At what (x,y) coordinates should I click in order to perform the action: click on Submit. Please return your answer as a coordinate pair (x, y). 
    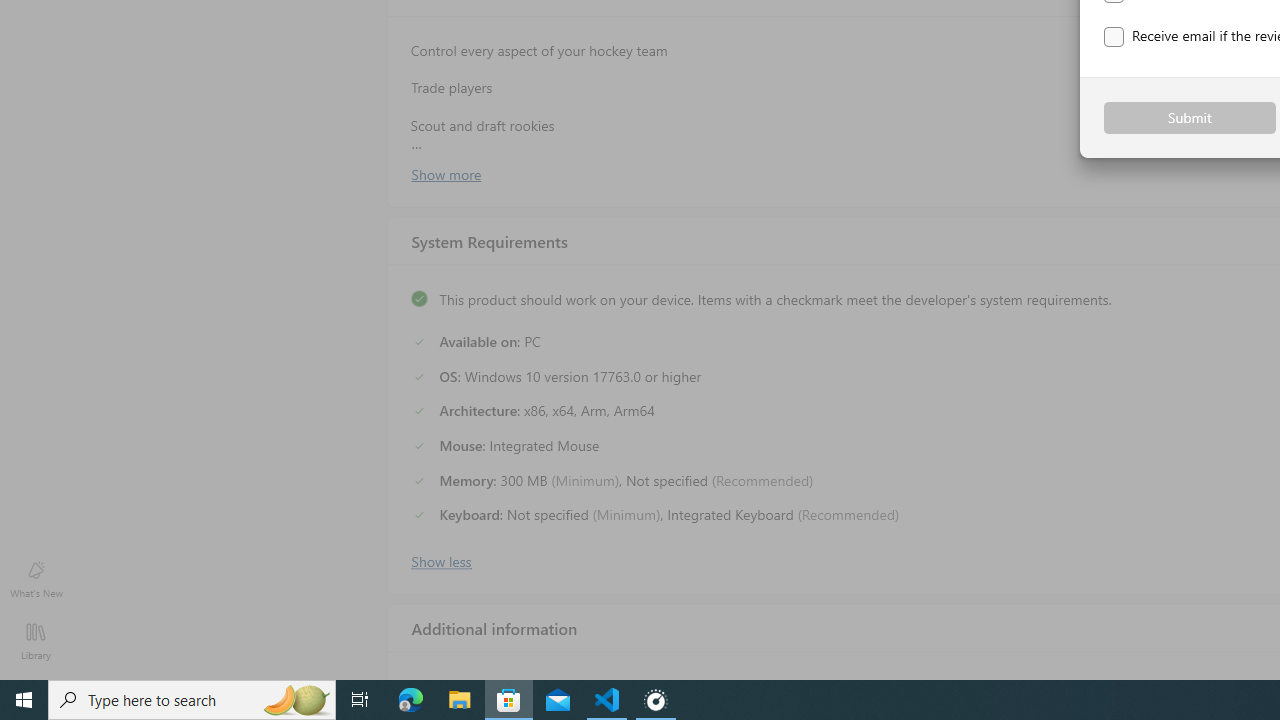
    Looking at the image, I should click on (1190, 118).